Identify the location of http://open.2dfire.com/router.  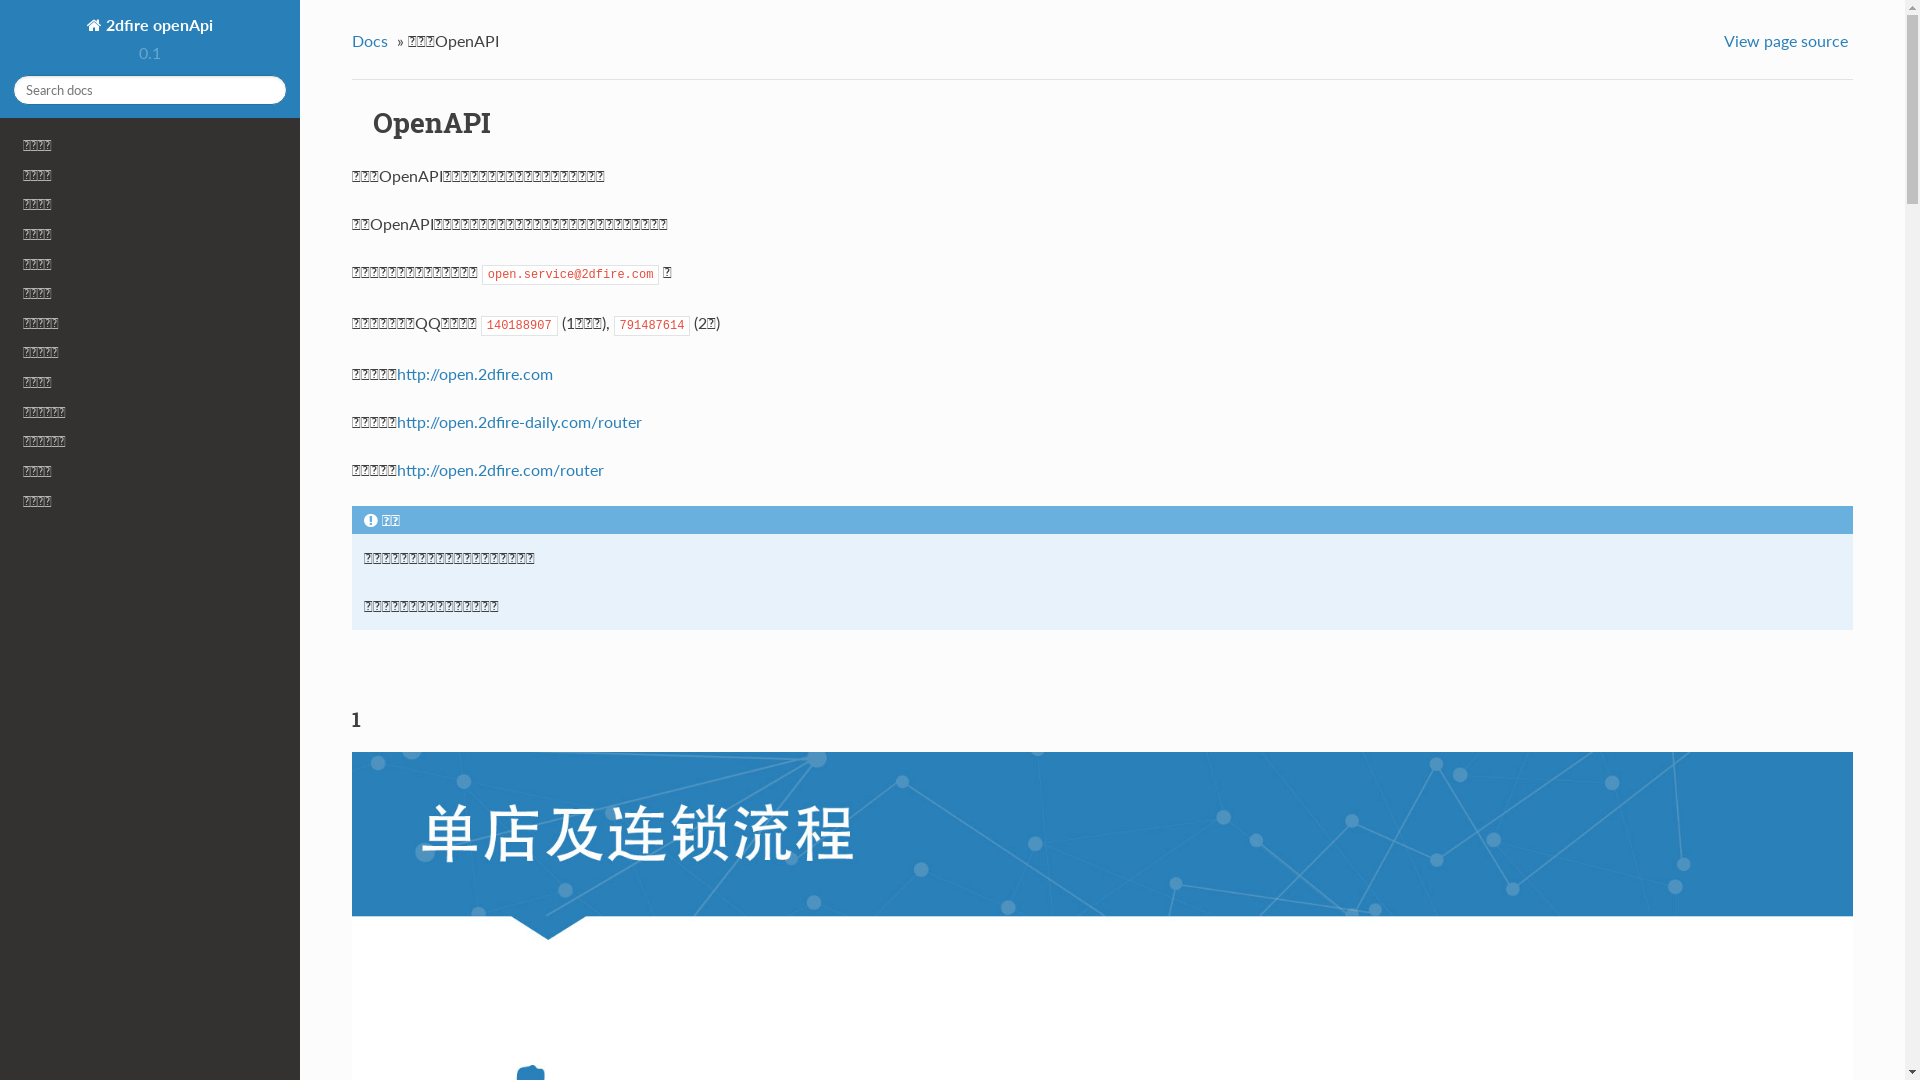
(500, 470).